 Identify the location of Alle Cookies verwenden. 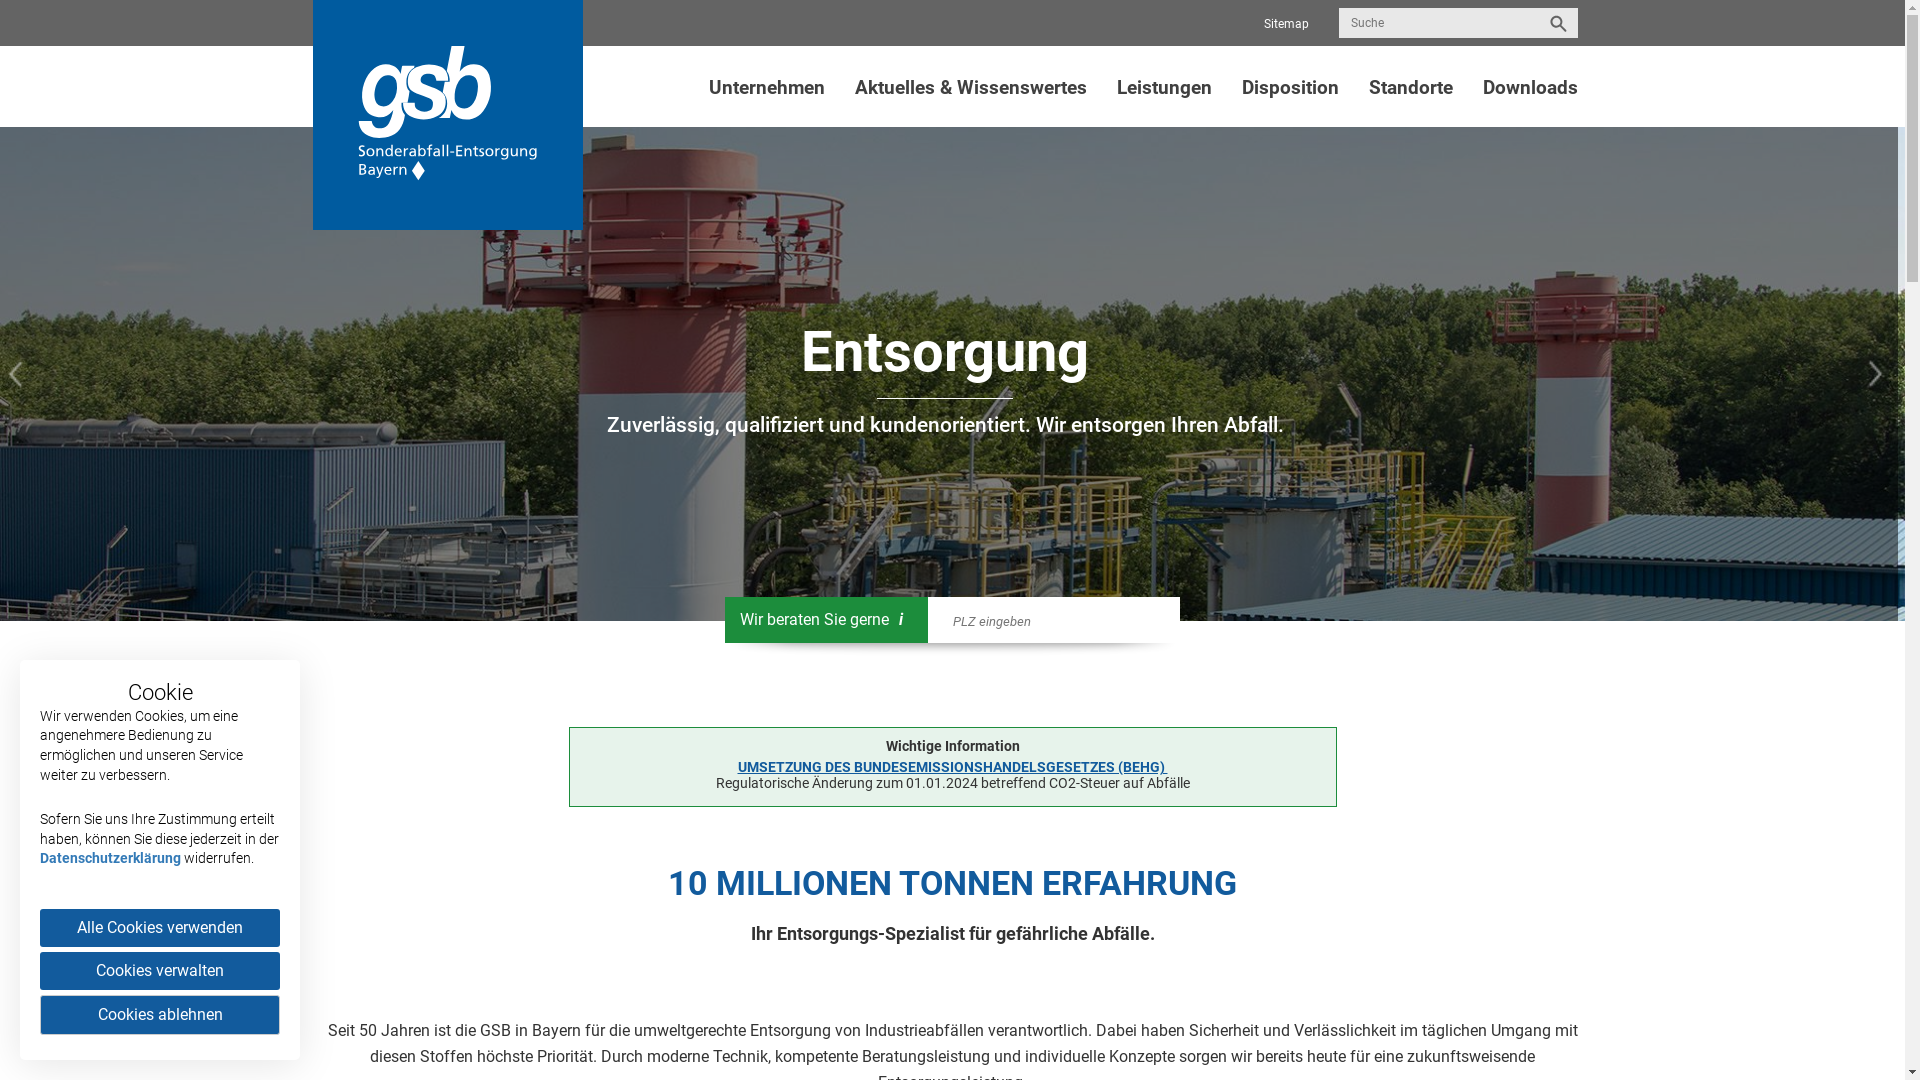
(160, 928).